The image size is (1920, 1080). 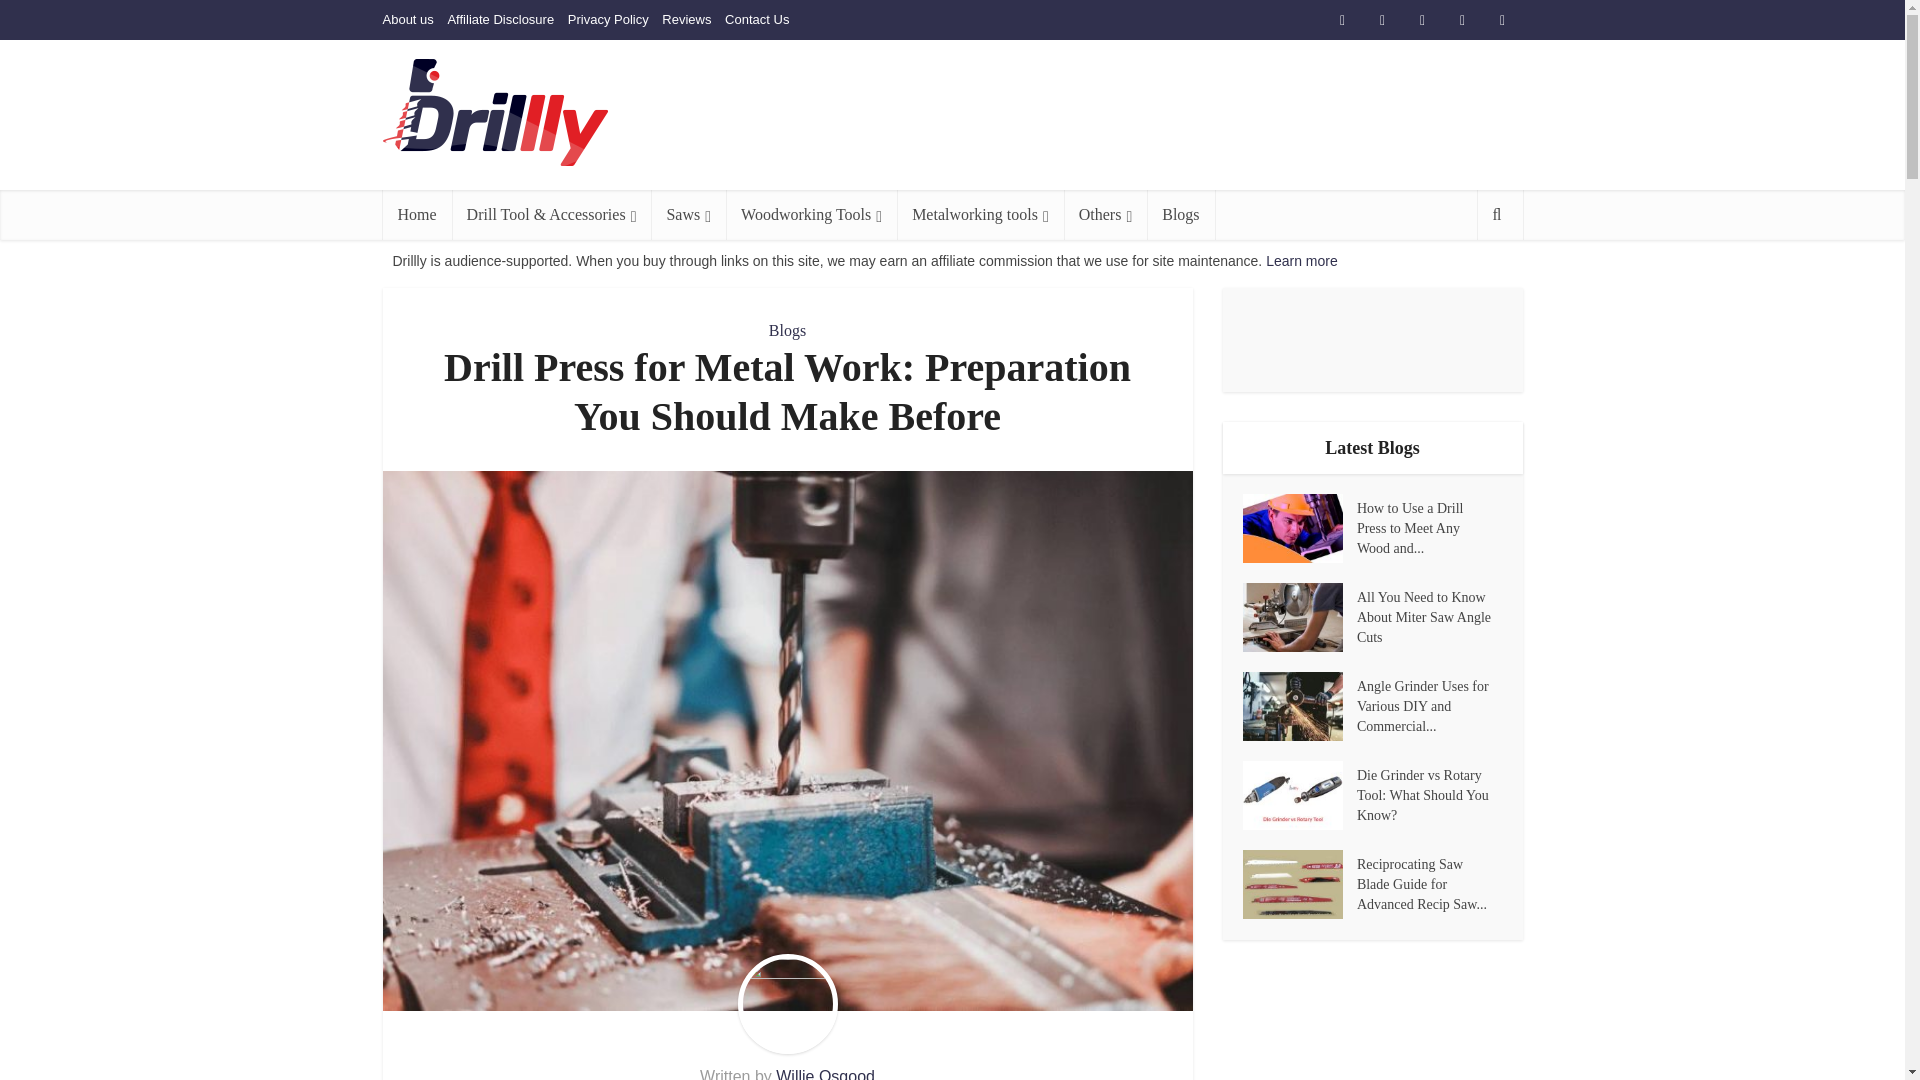 I want to click on Angle Grinder Uses for Various DIY and Commercial Projects, so click(x=1430, y=704).